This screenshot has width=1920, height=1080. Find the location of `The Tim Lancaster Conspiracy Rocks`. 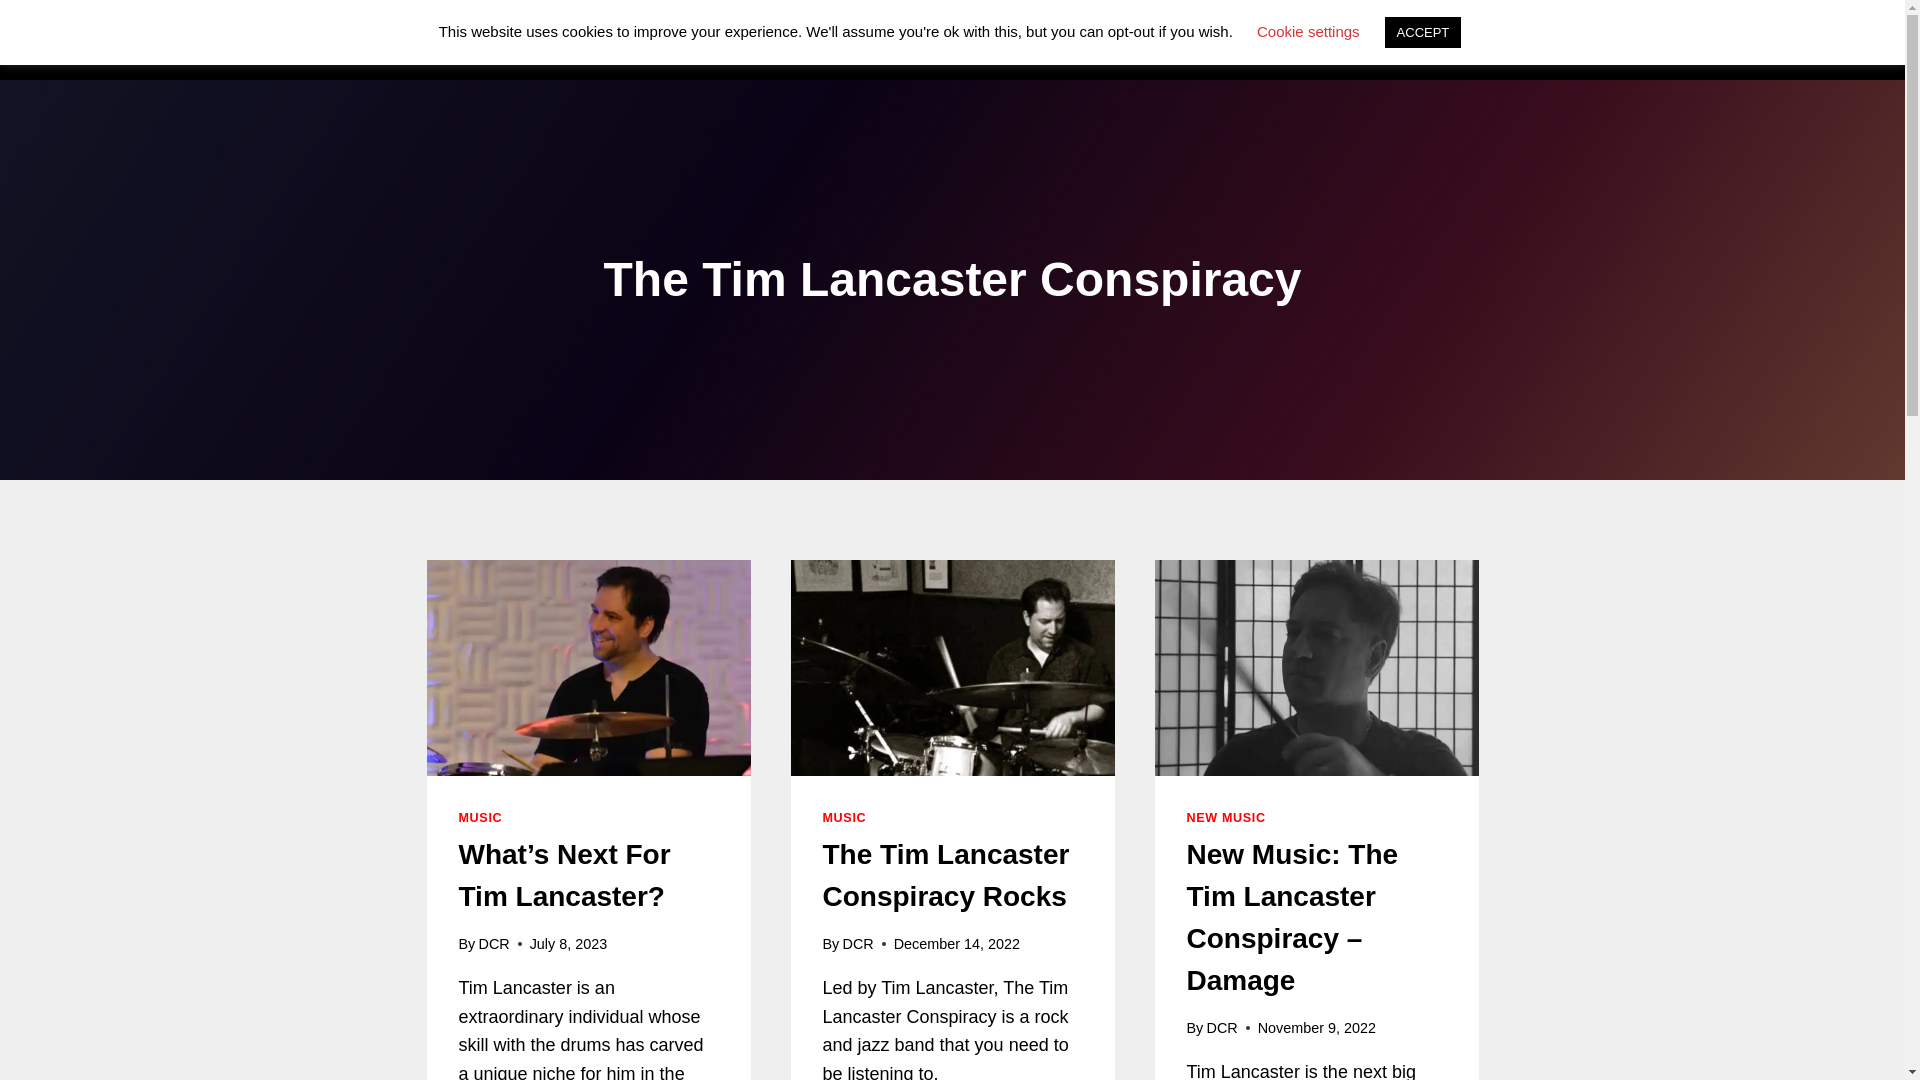

The Tim Lancaster Conspiracy Rocks is located at coordinates (945, 875).